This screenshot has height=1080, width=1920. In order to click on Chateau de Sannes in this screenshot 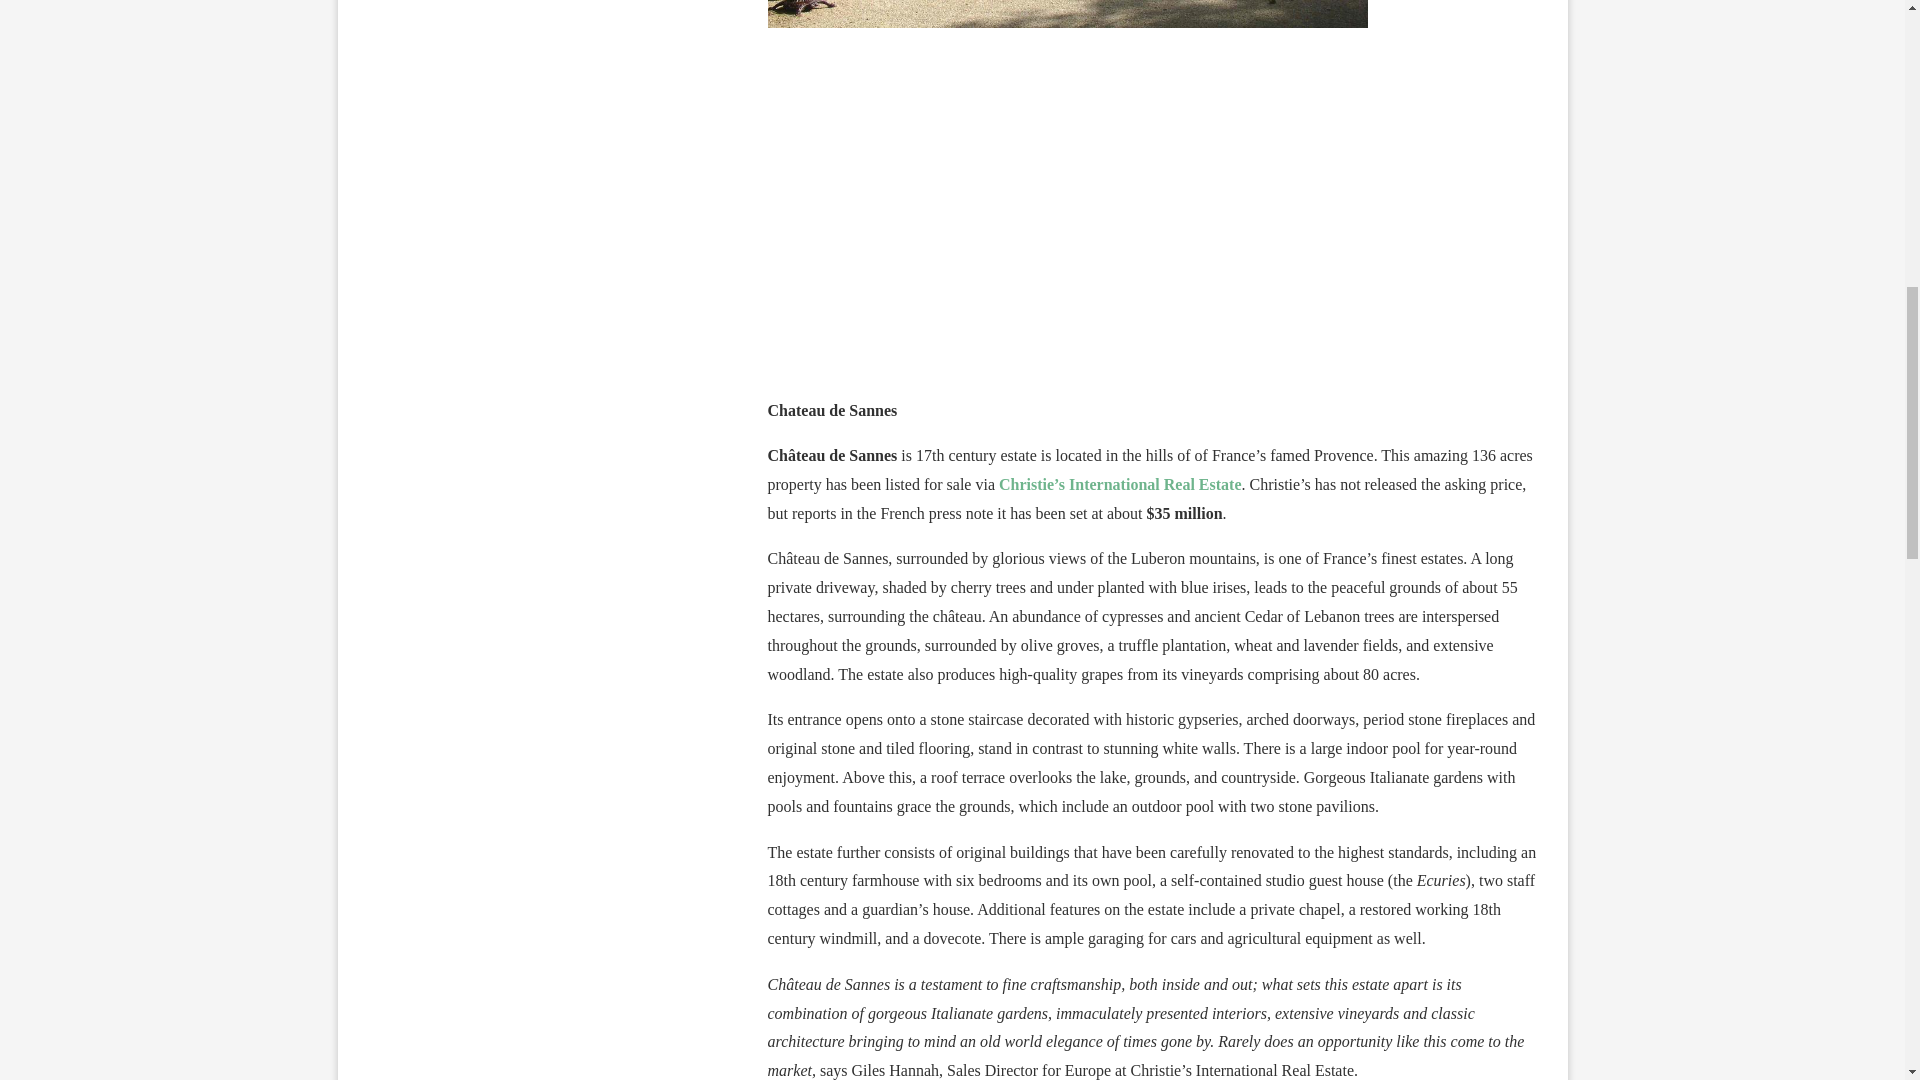, I will do `click(1152, 212)`.